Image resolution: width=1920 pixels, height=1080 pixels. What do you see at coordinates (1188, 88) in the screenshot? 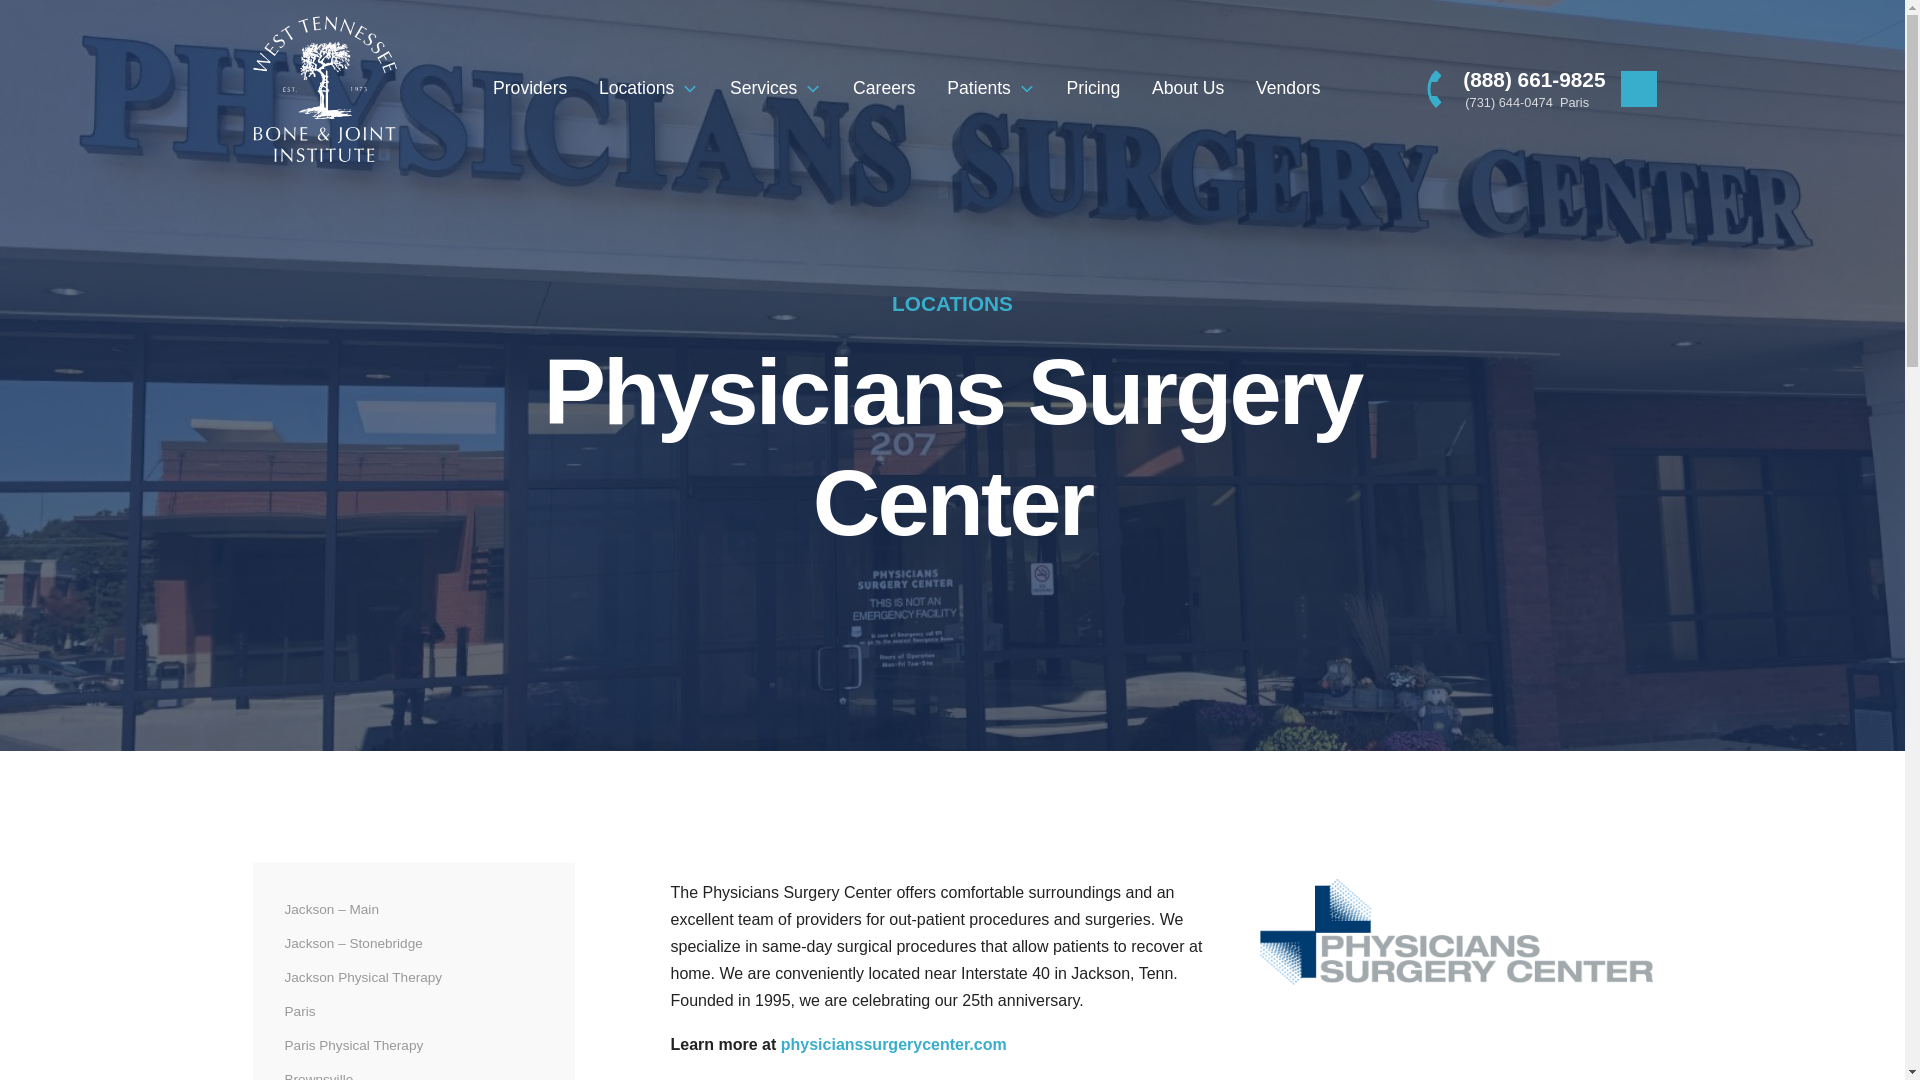
I see `About Us` at bounding box center [1188, 88].